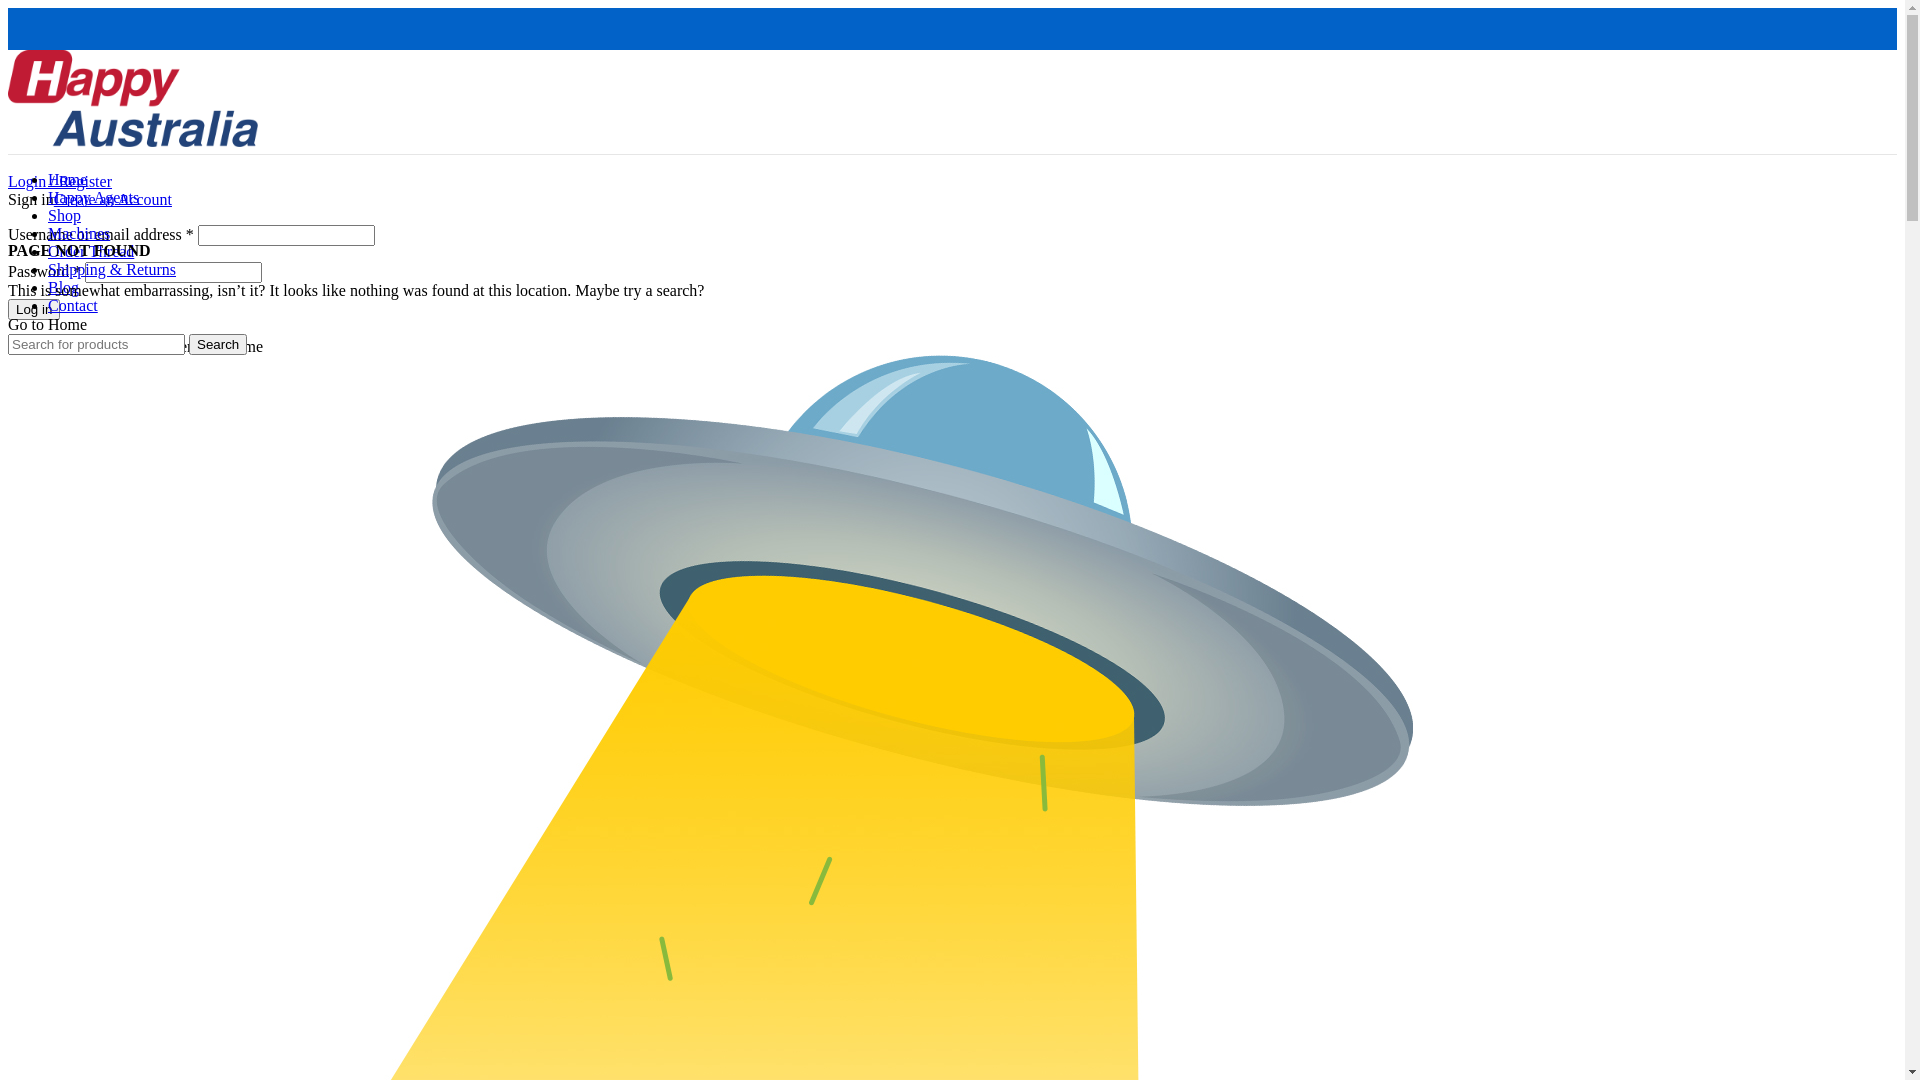 Image resolution: width=1920 pixels, height=1080 pixels. I want to click on Wishlist, so click(34, 398).